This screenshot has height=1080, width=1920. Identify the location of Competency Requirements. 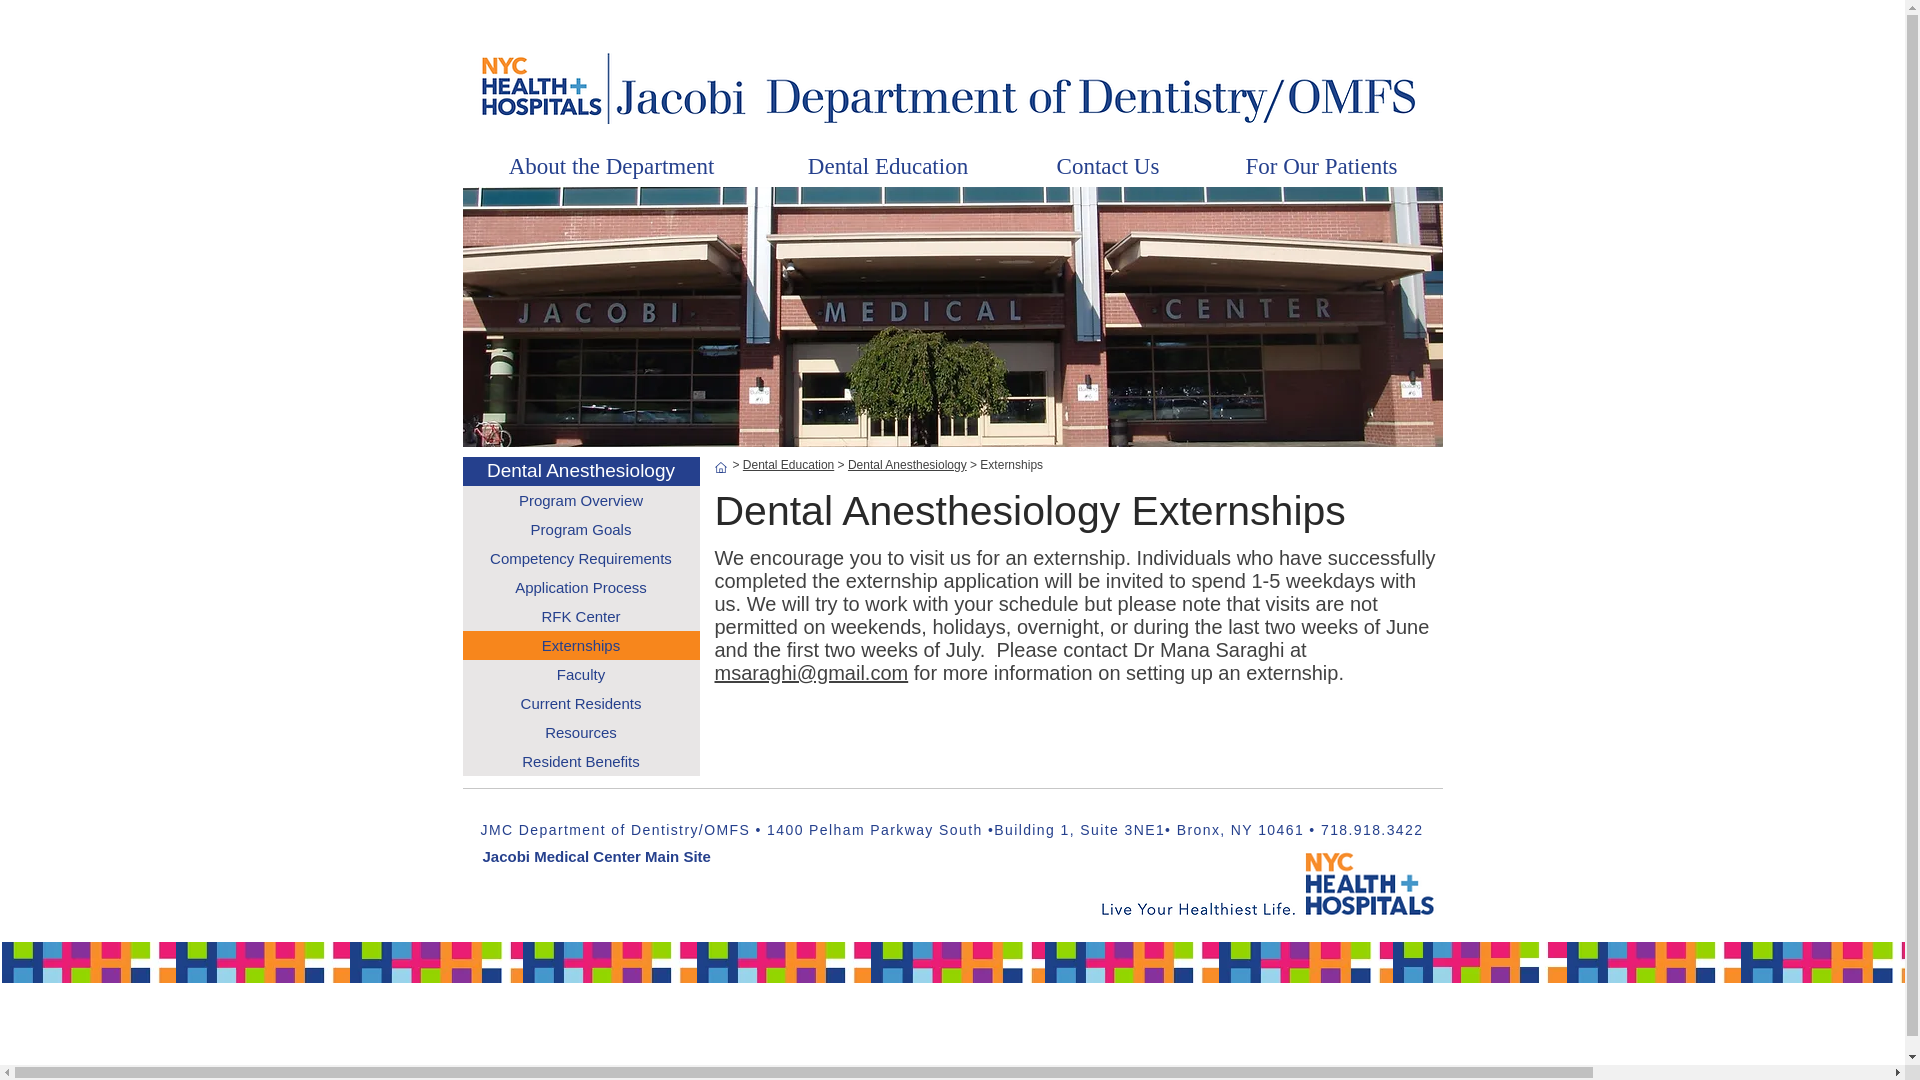
(580, 558).